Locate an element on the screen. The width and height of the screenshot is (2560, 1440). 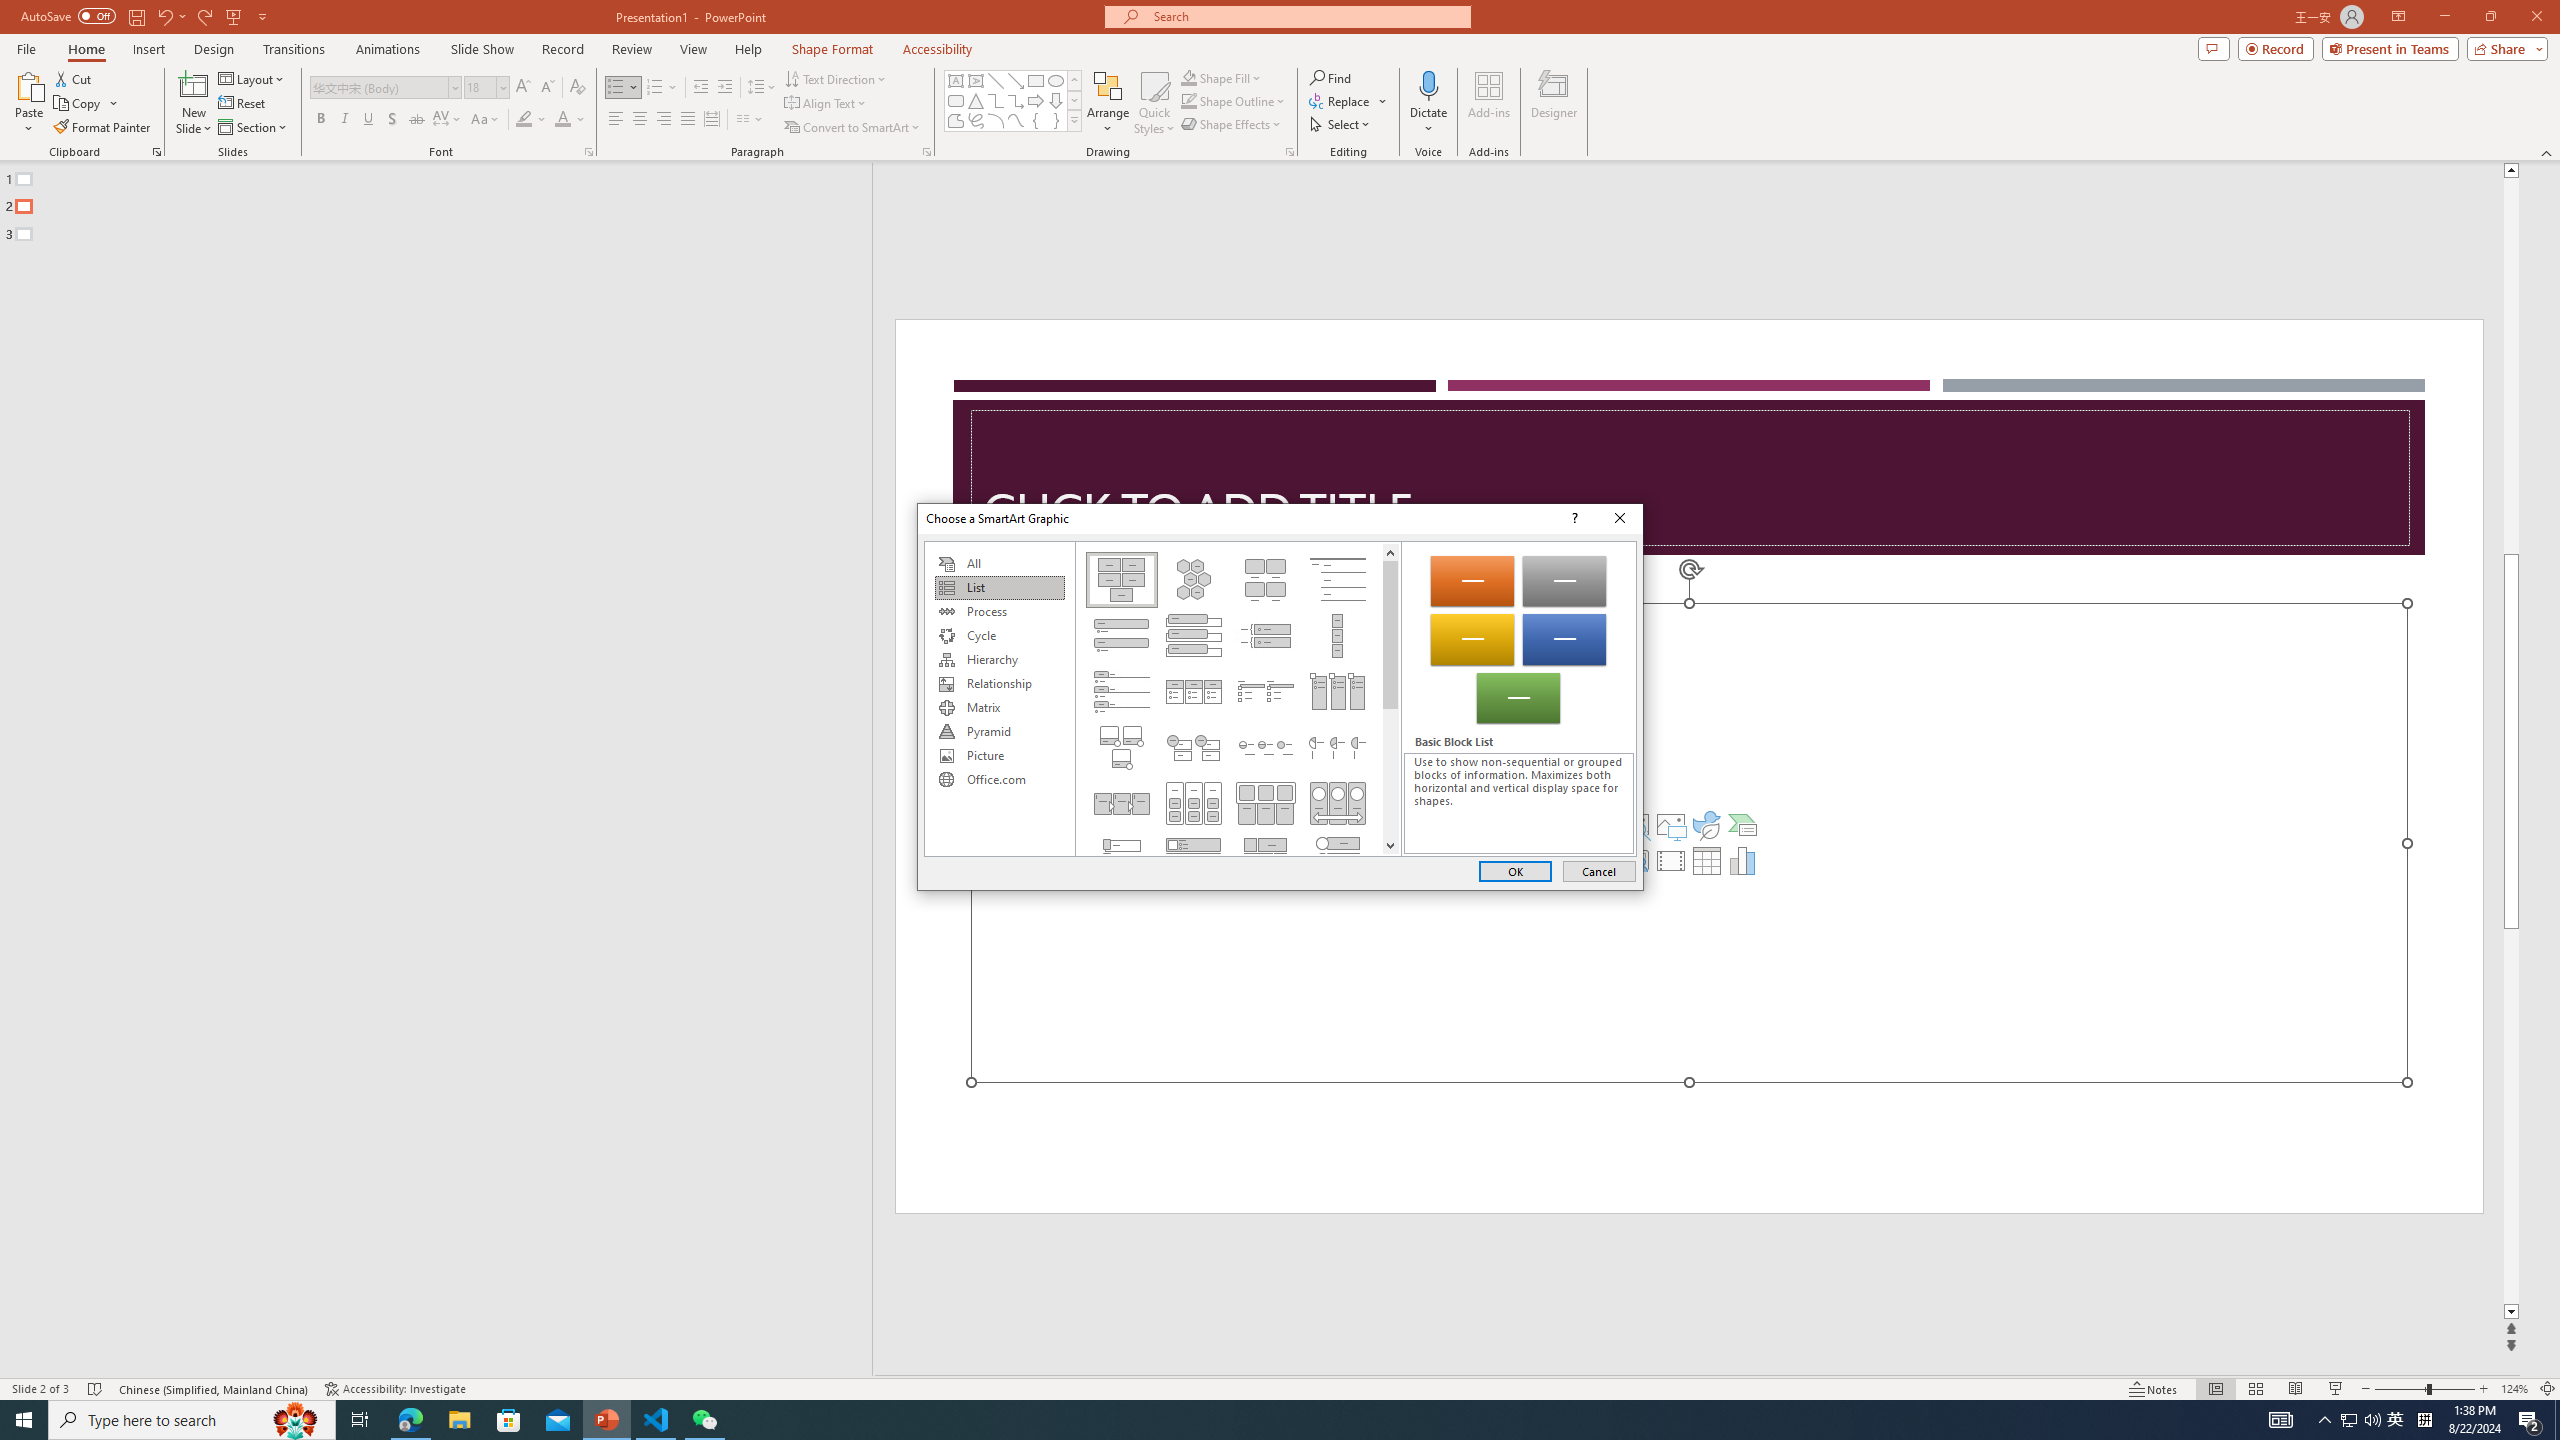
Horizontal Picture List is located at coordinates (1266, 804).